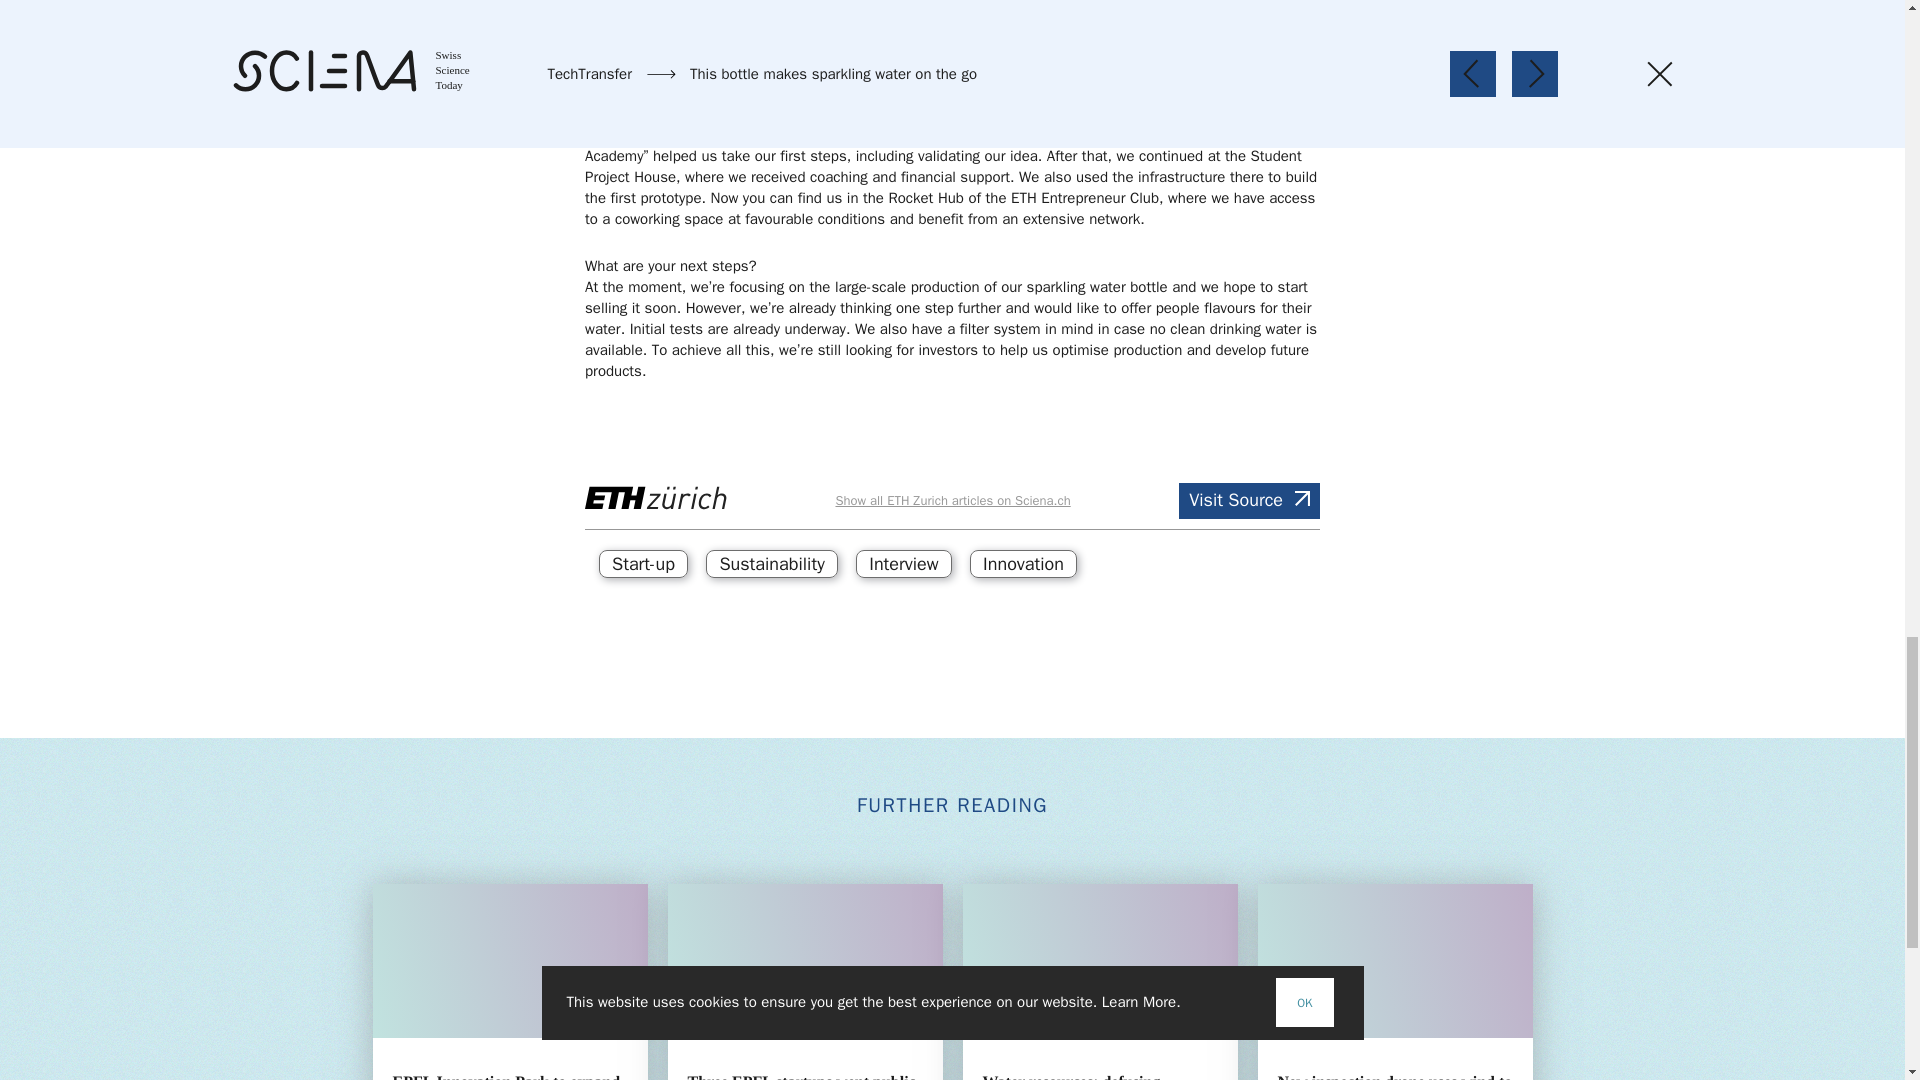  Describe the element at coordinates (1249, 500) in the screenshot. I see `Visit Source` at that location.